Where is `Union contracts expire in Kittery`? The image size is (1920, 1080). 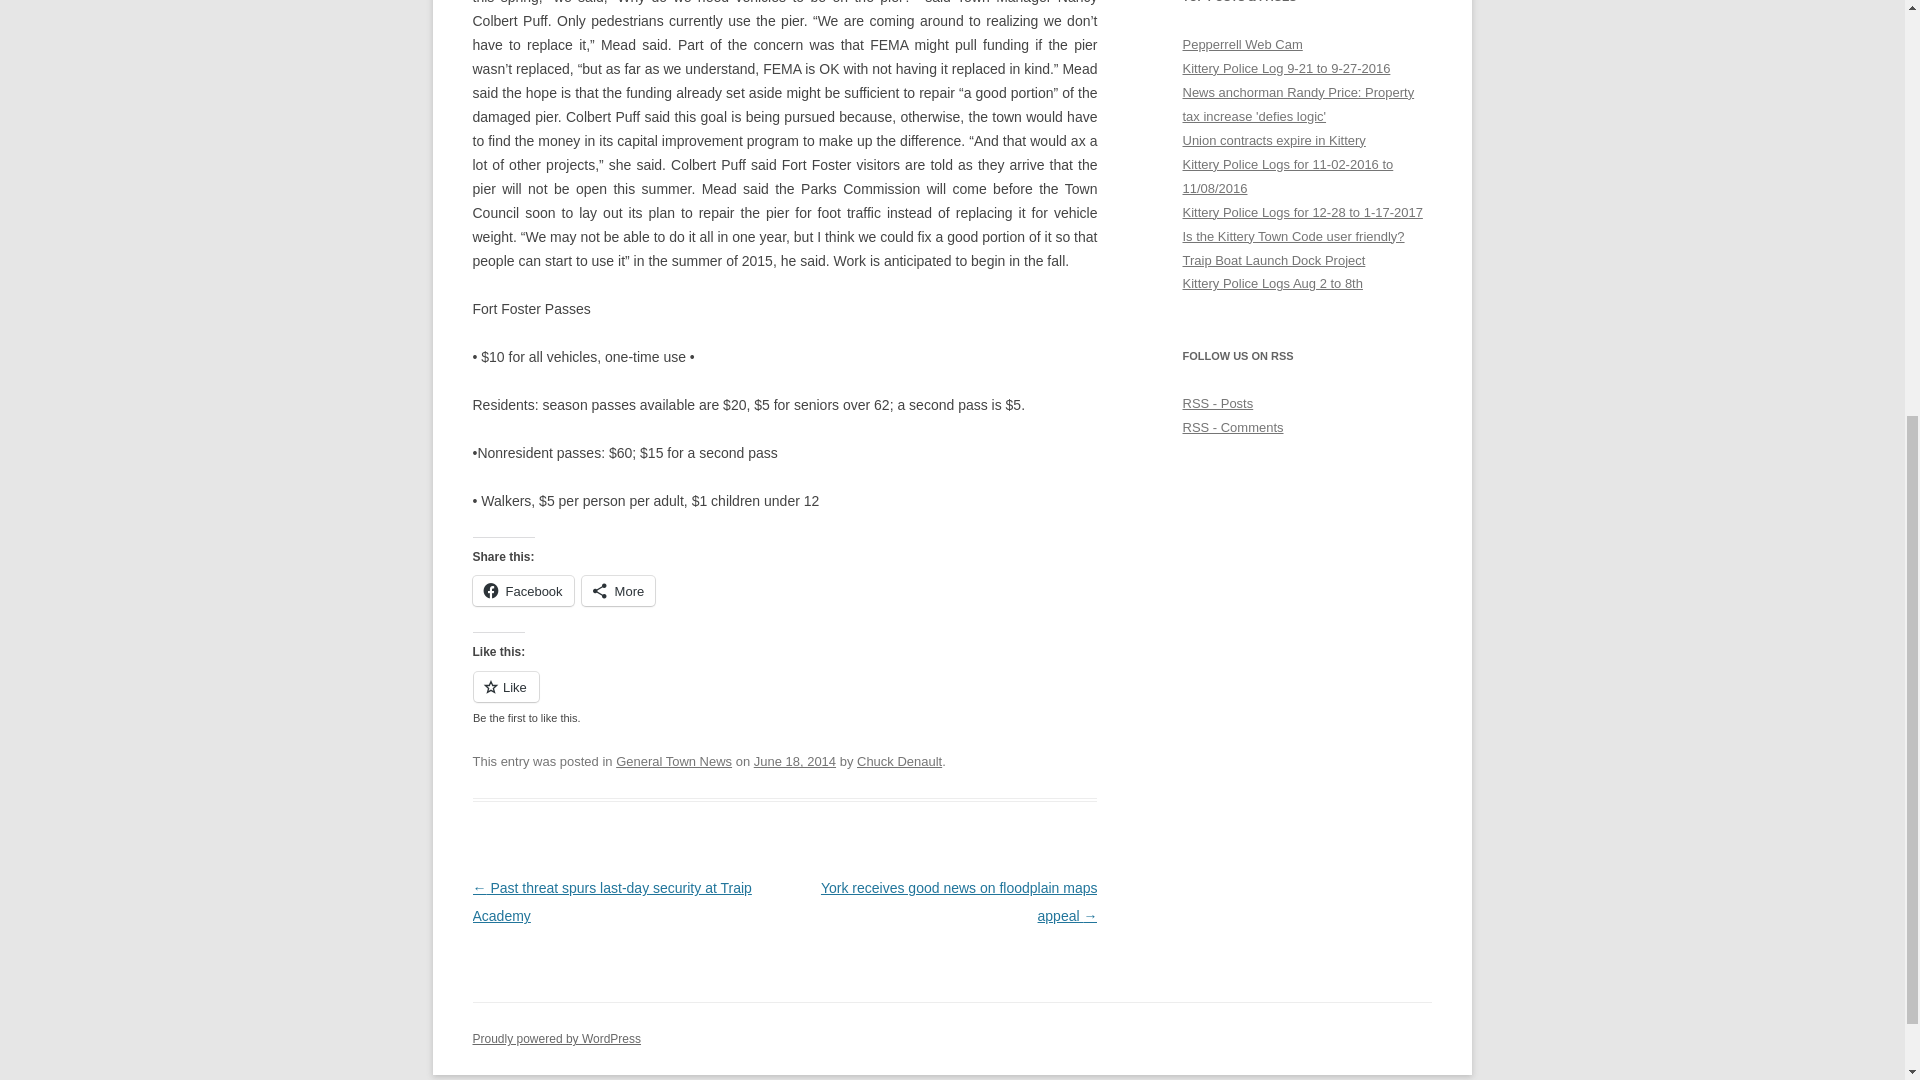 Union contracts expire in Kittery is located at coordinates (1274, 140).